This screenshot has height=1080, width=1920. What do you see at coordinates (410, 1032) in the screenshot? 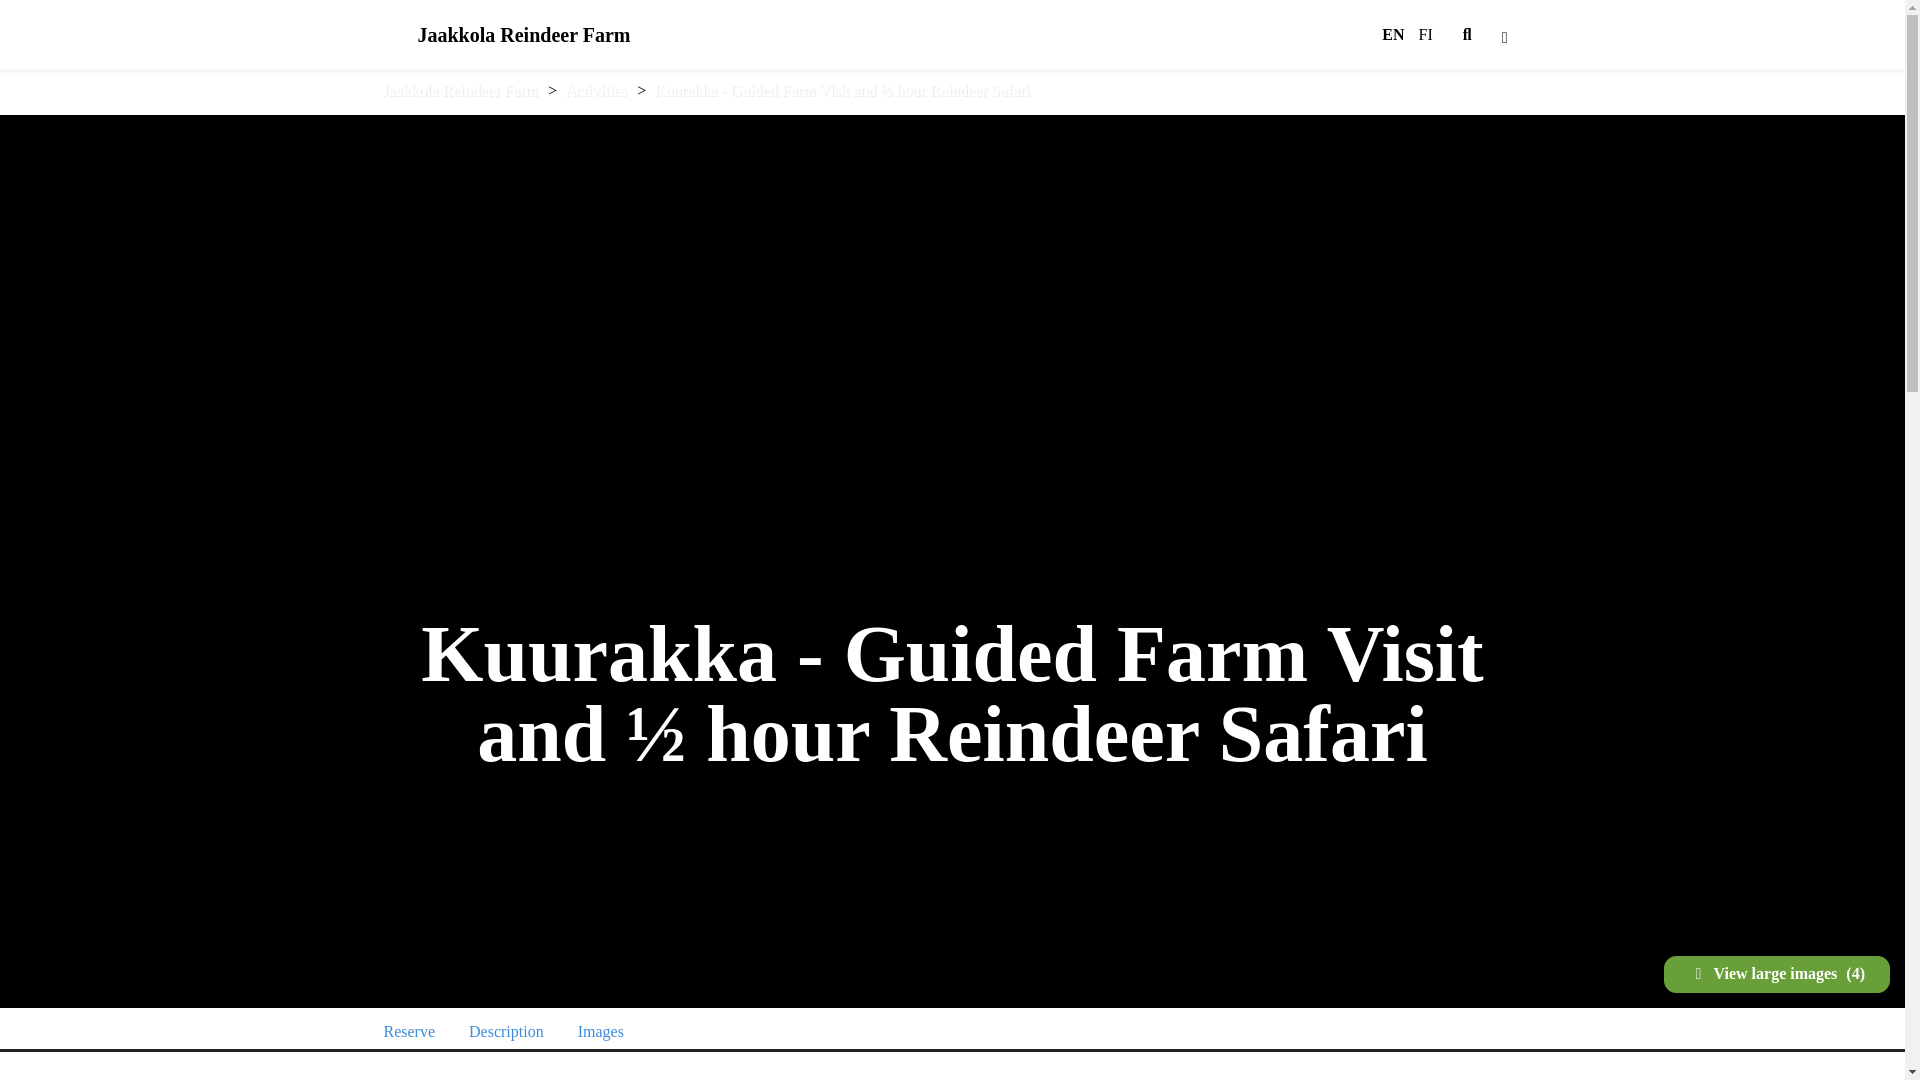
I see `Jaakkola Reindeer Farm` at bounding box center [410, 1032].